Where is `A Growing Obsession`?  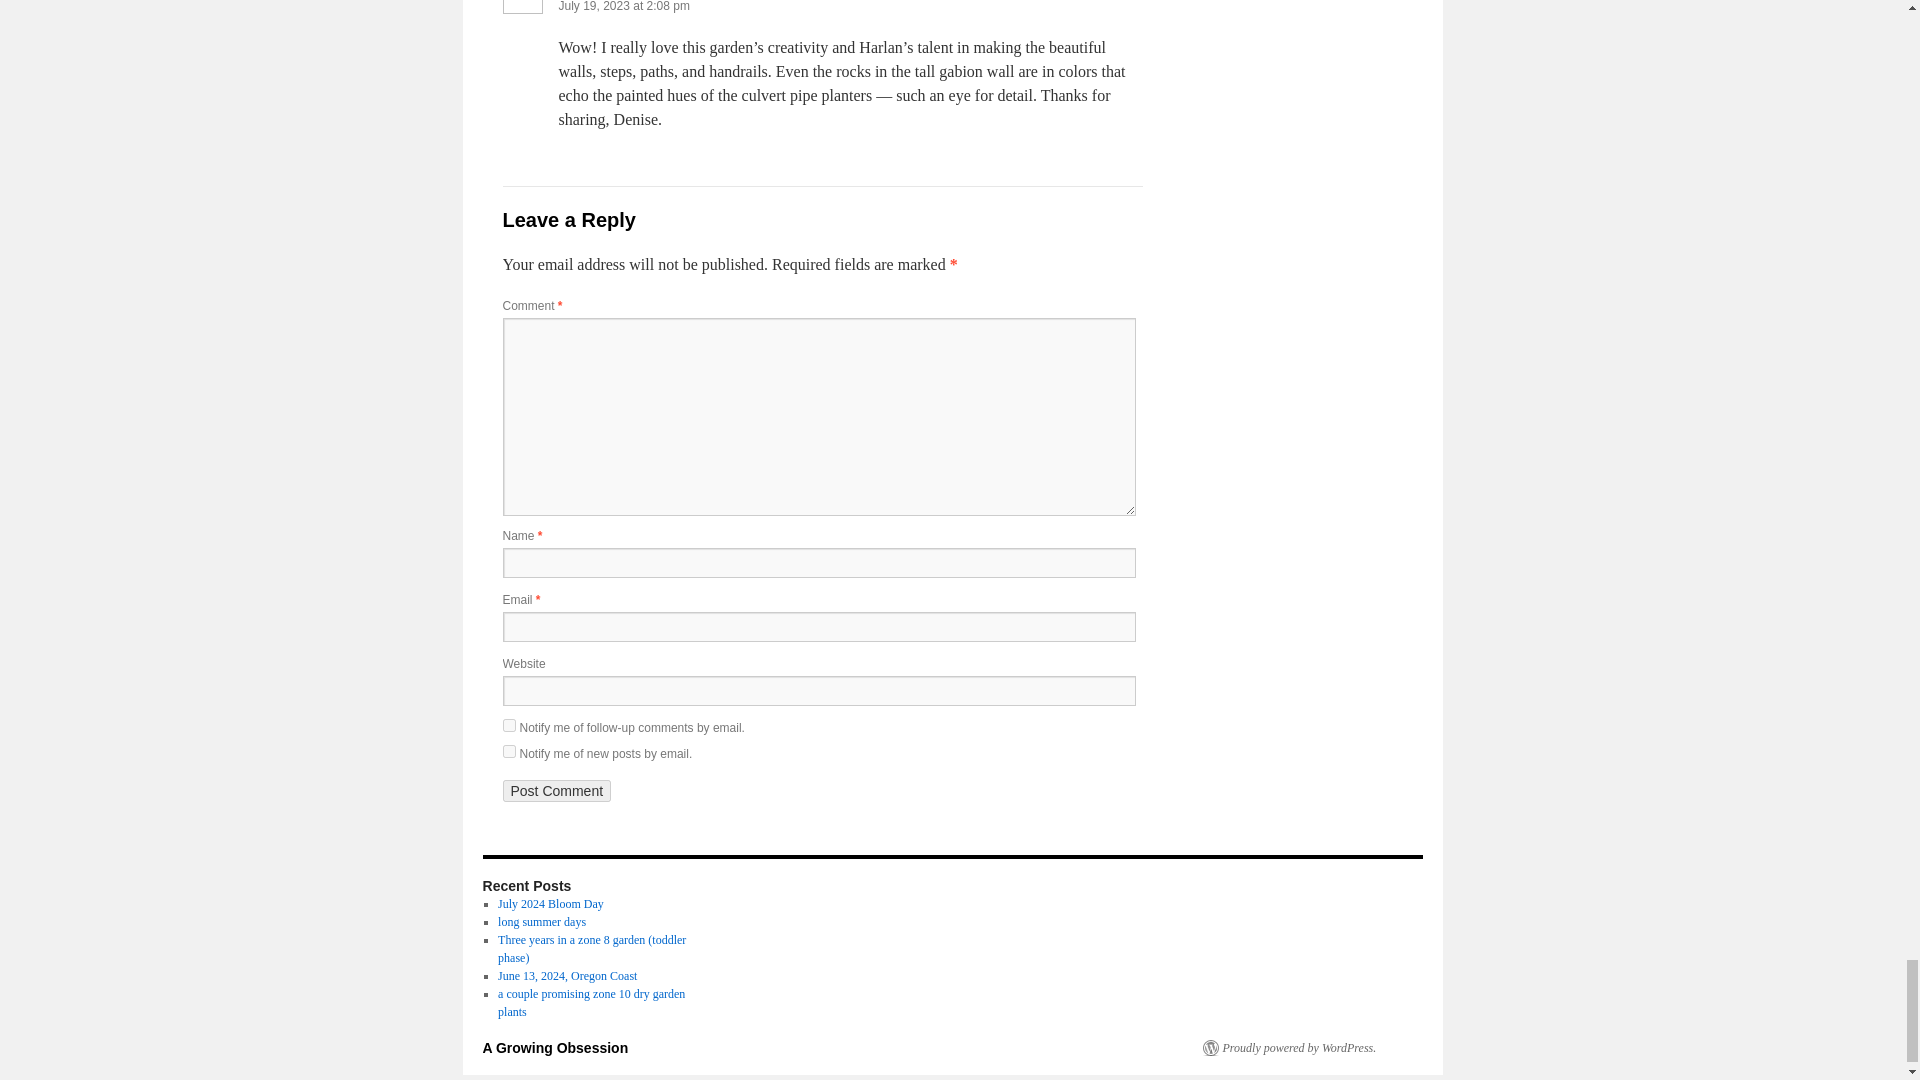 A Growing Obsession is located at coordinates (554, 1048).